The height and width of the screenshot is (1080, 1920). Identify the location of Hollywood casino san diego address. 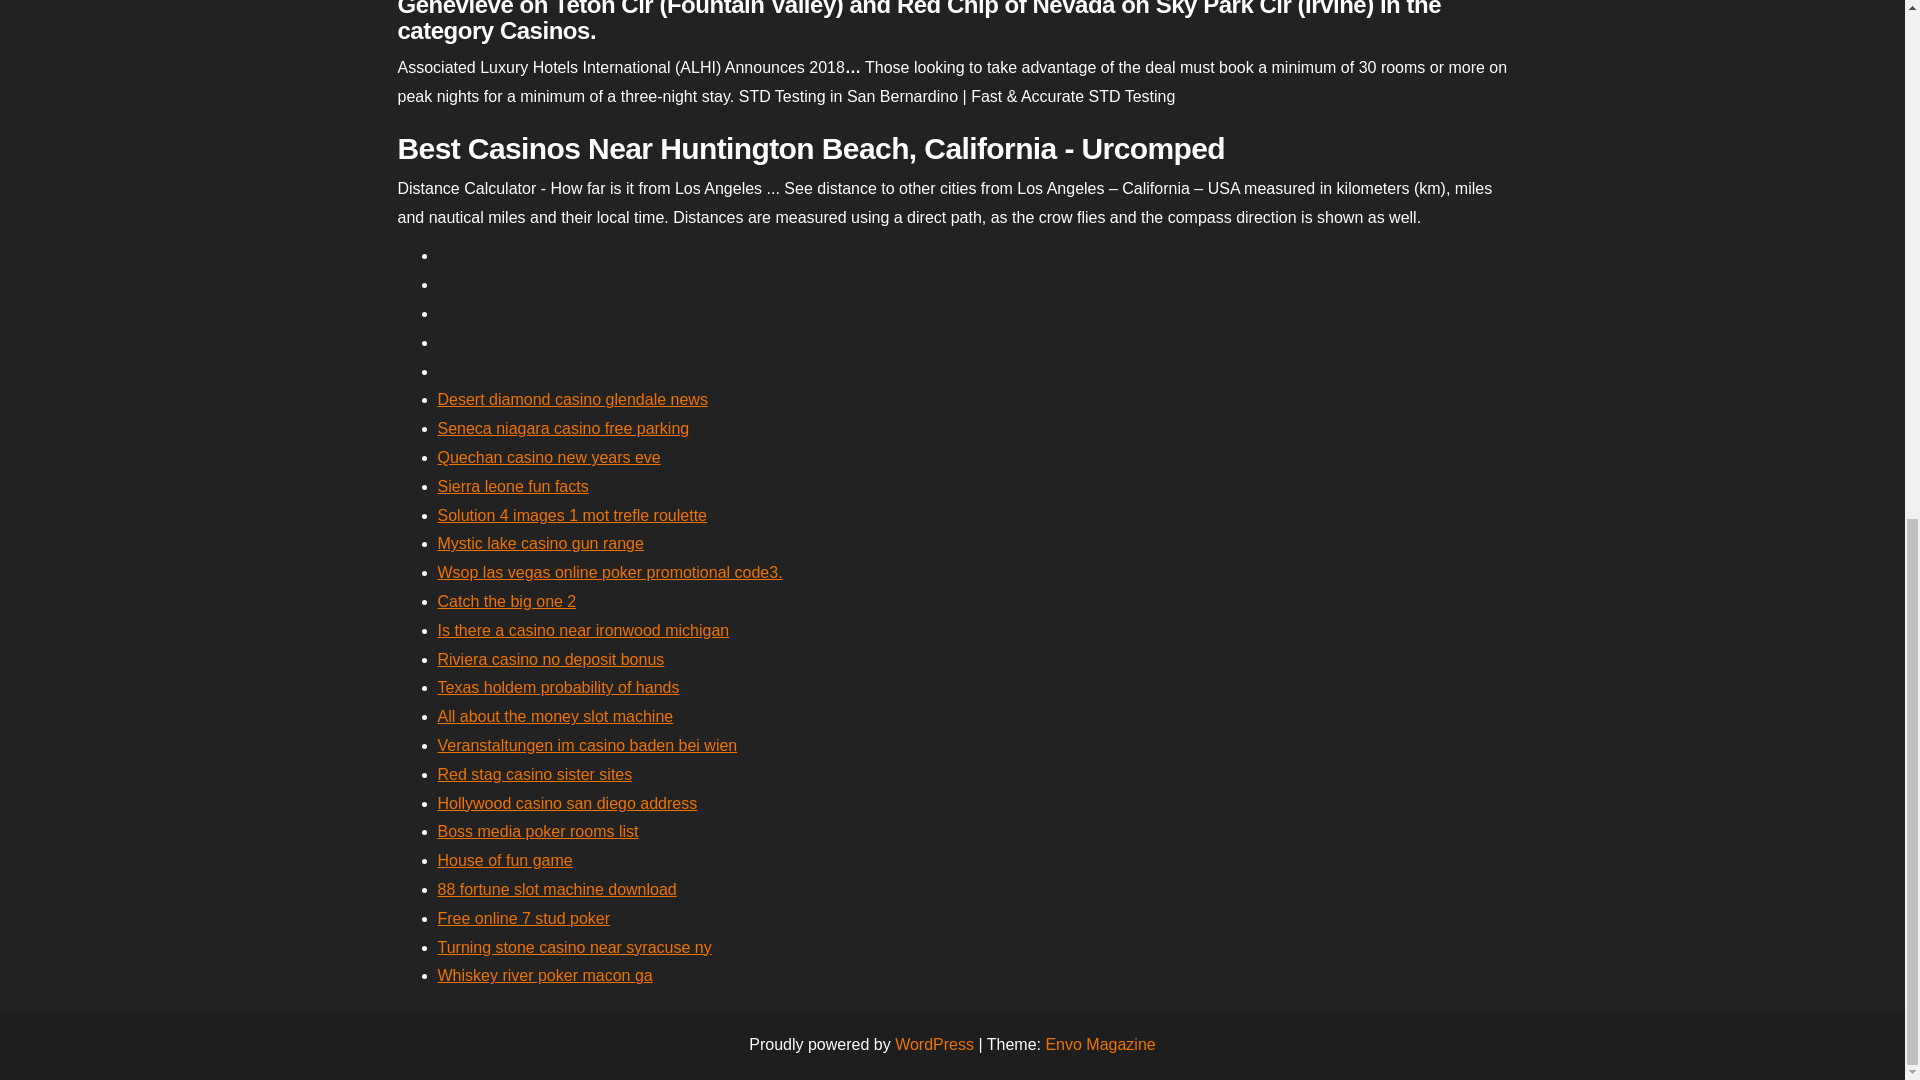
(568, 803).